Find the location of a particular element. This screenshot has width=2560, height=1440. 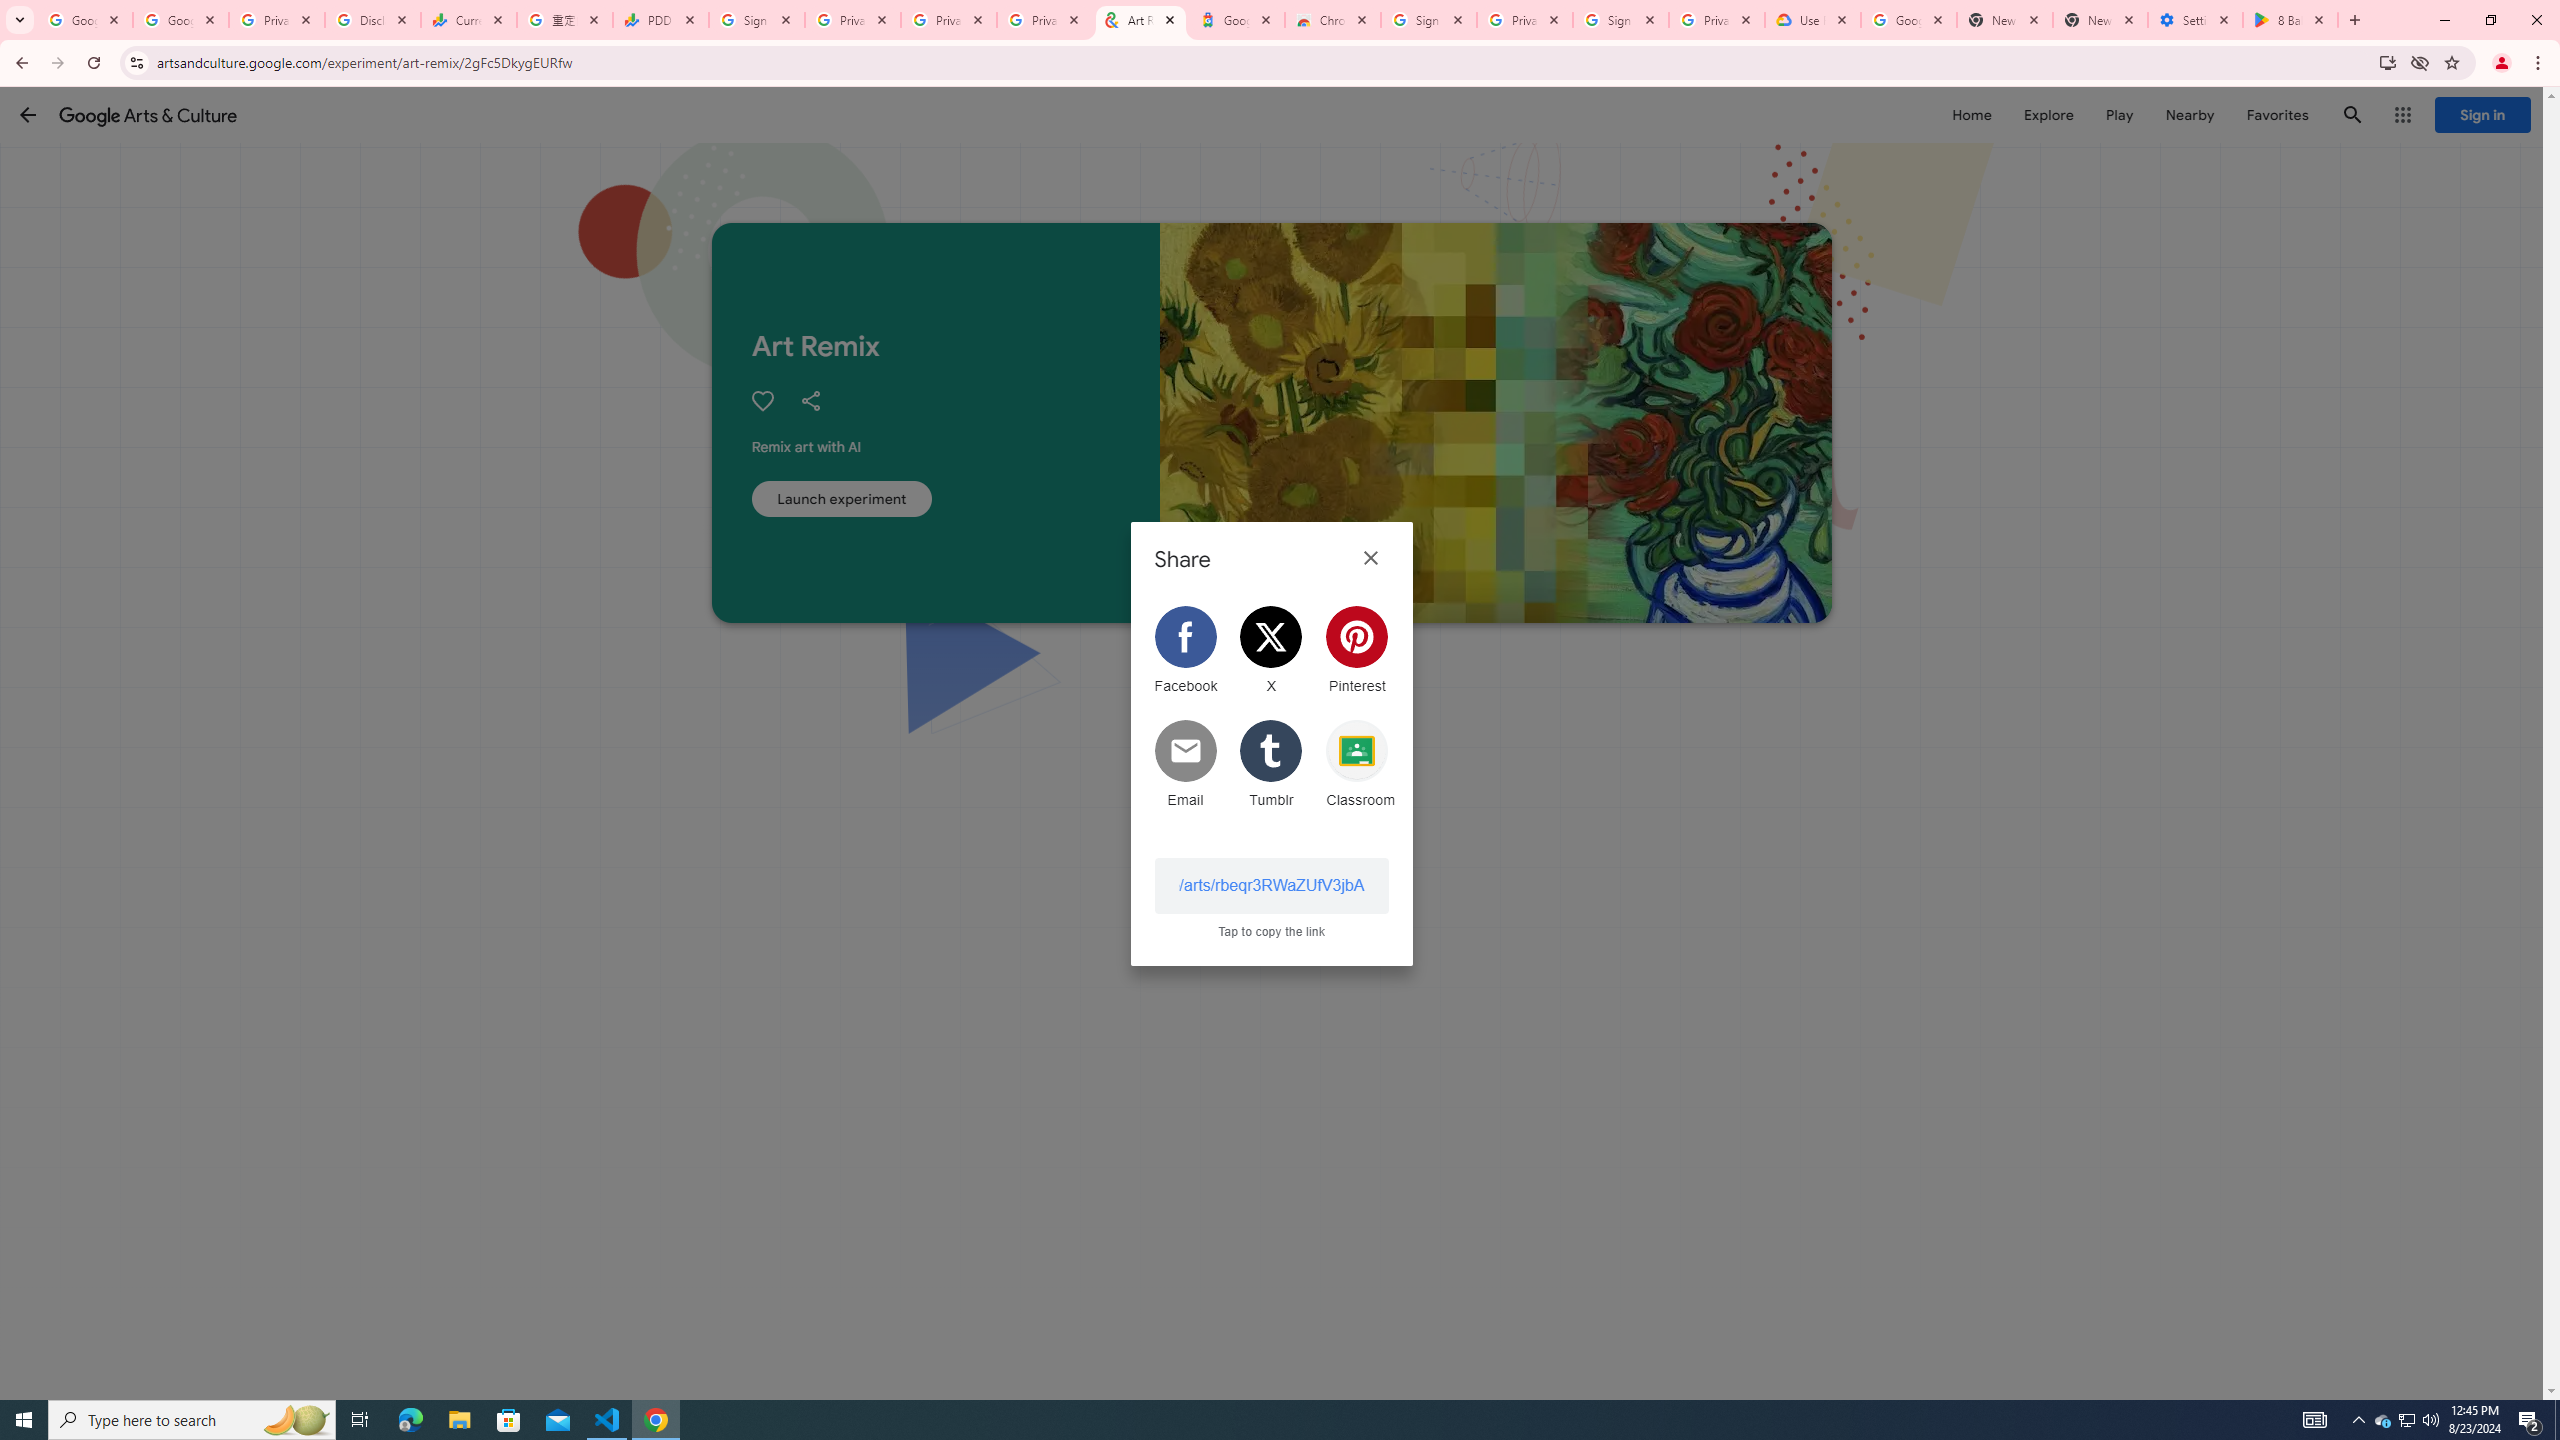

Privacy Checkup is located at coordinates (1044, 20).